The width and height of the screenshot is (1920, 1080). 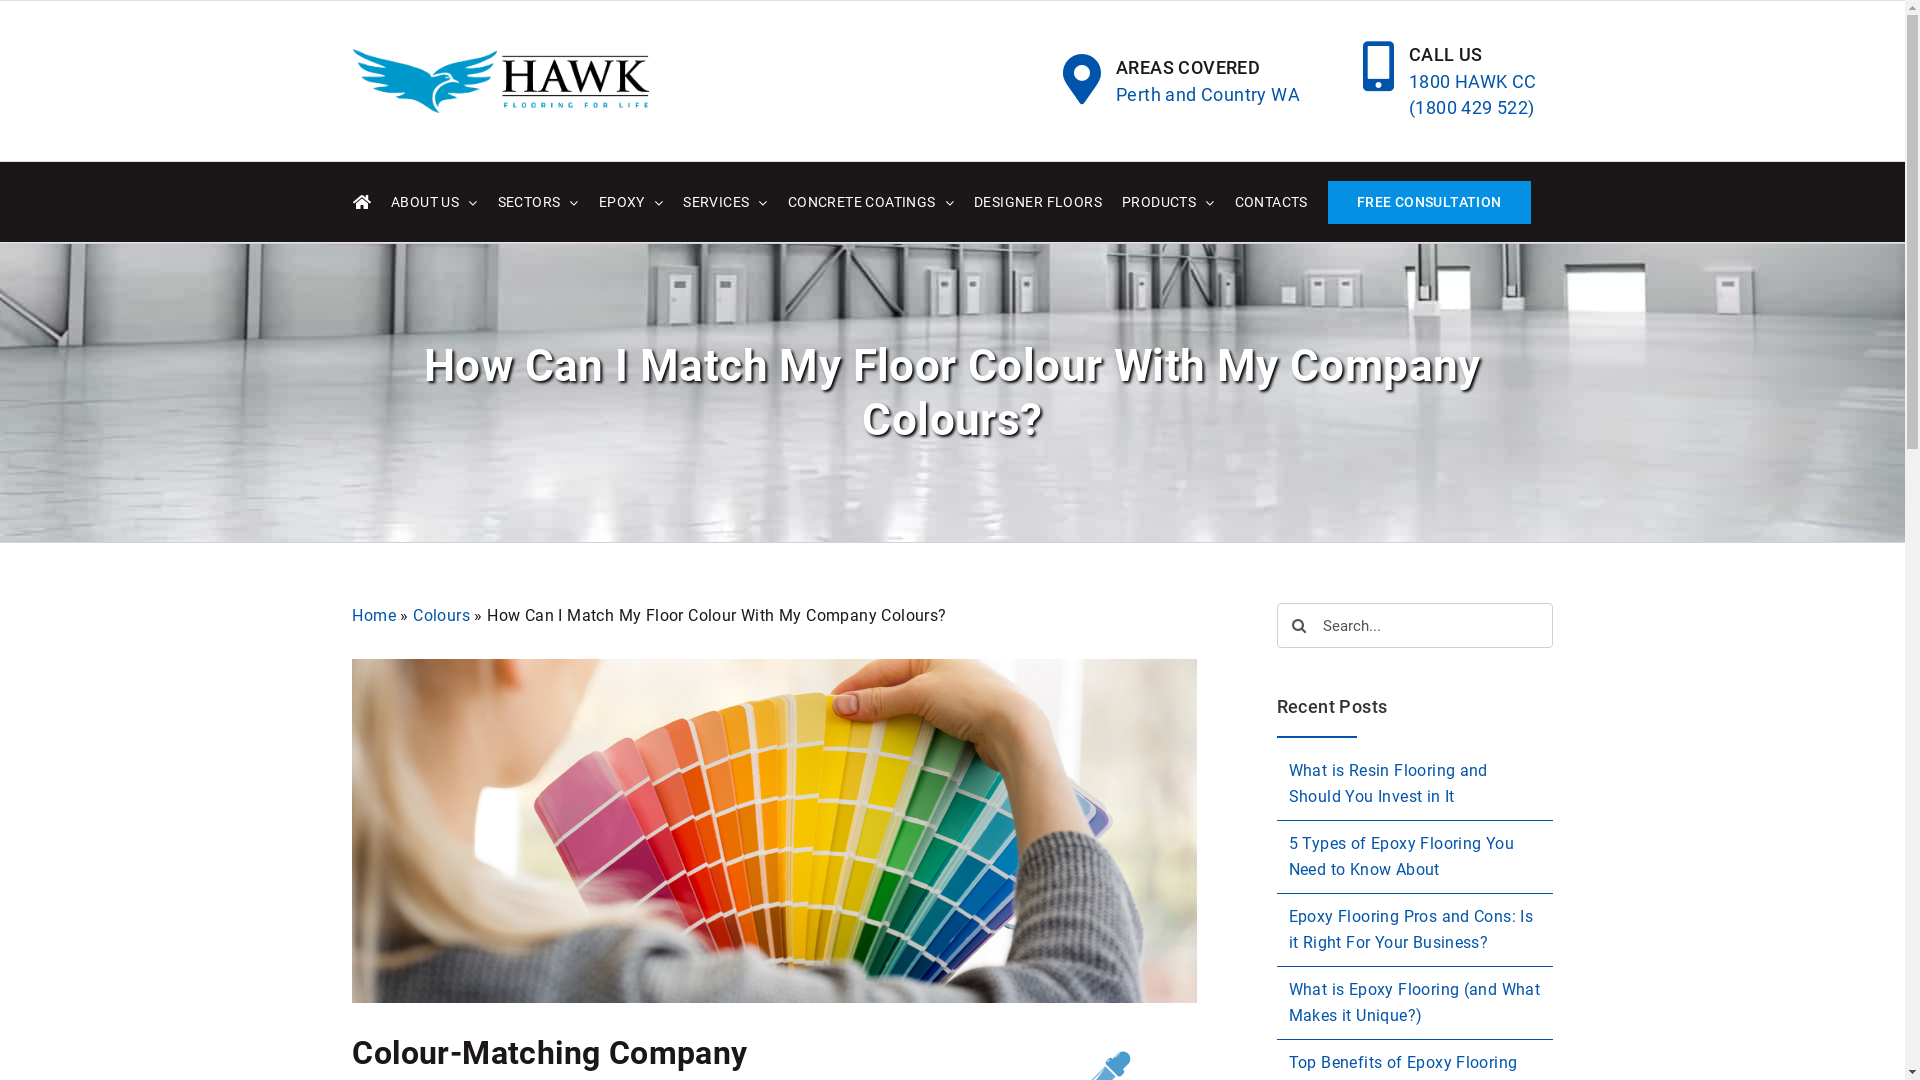 I want to click on PRODUCTS, so click(x=1168, y=202).